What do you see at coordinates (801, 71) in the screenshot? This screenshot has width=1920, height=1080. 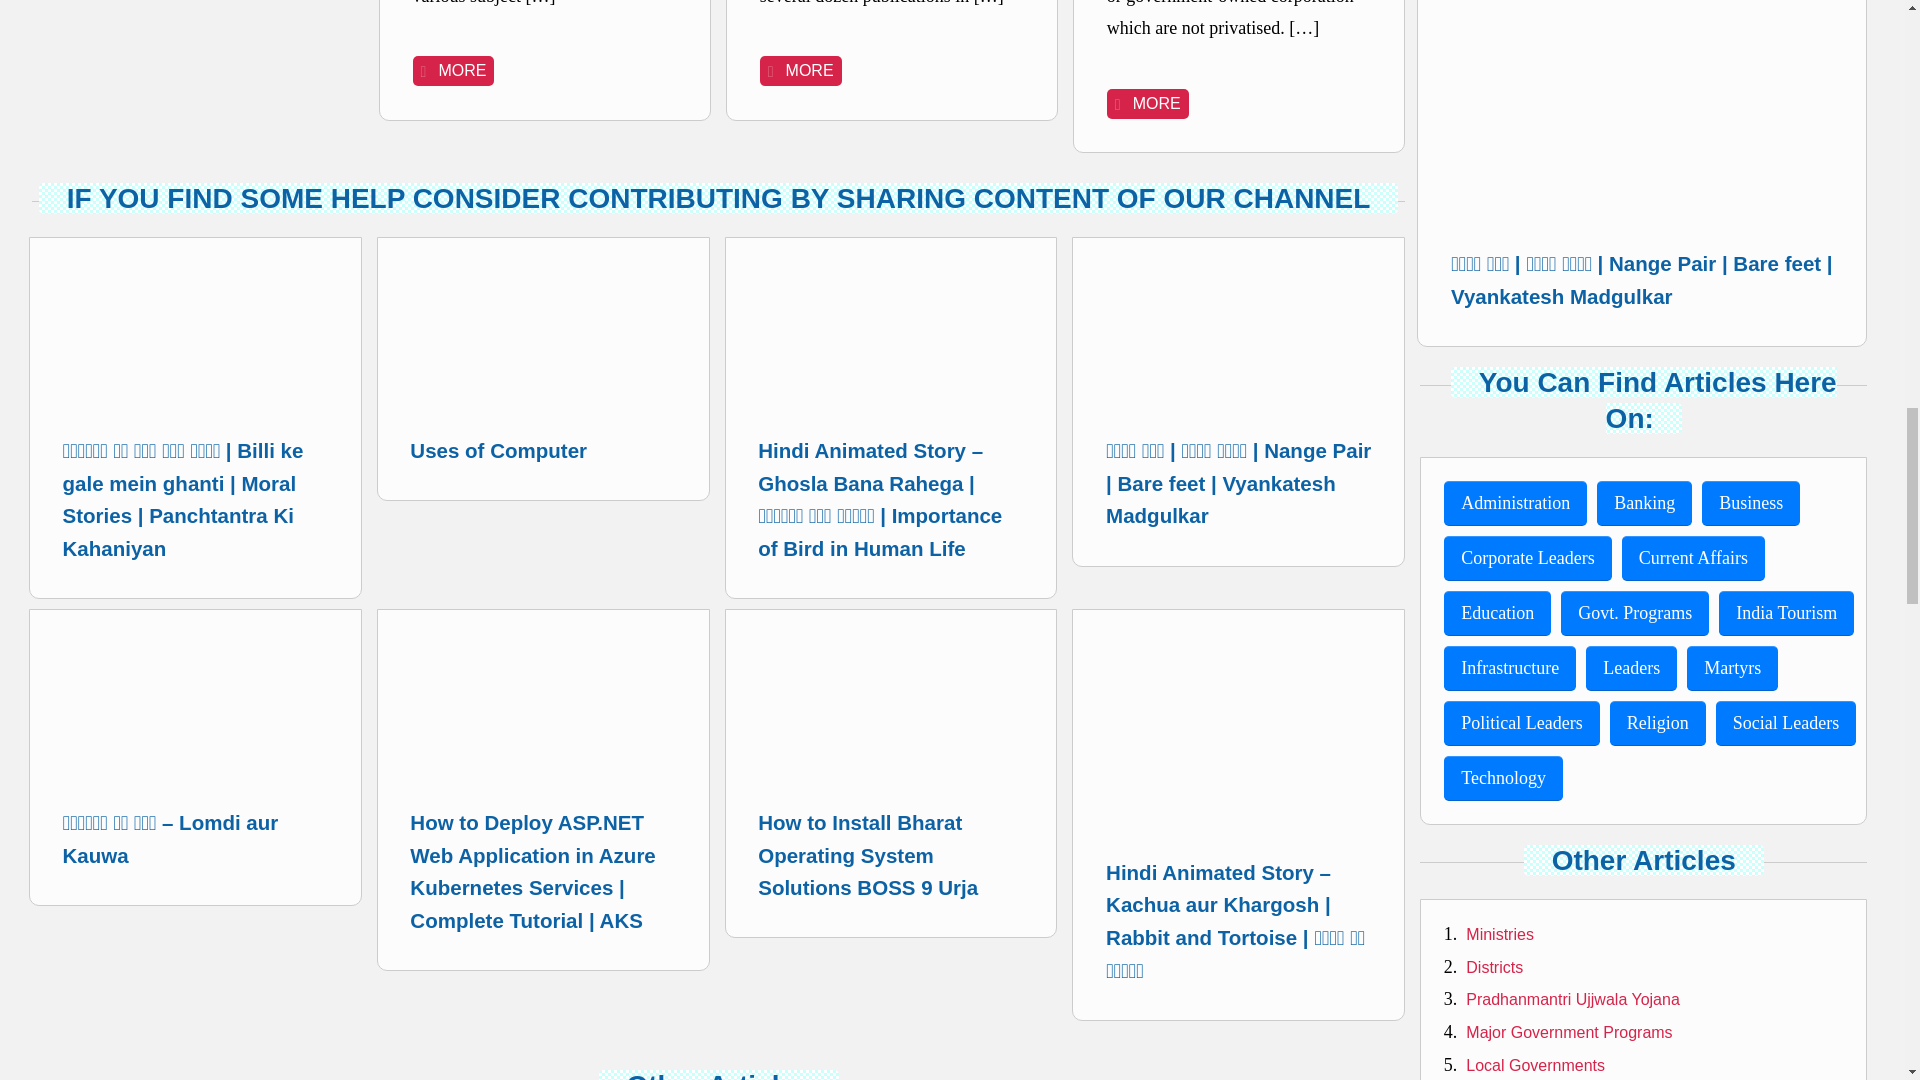 I see `MORE` at bounding box center [801, 71].